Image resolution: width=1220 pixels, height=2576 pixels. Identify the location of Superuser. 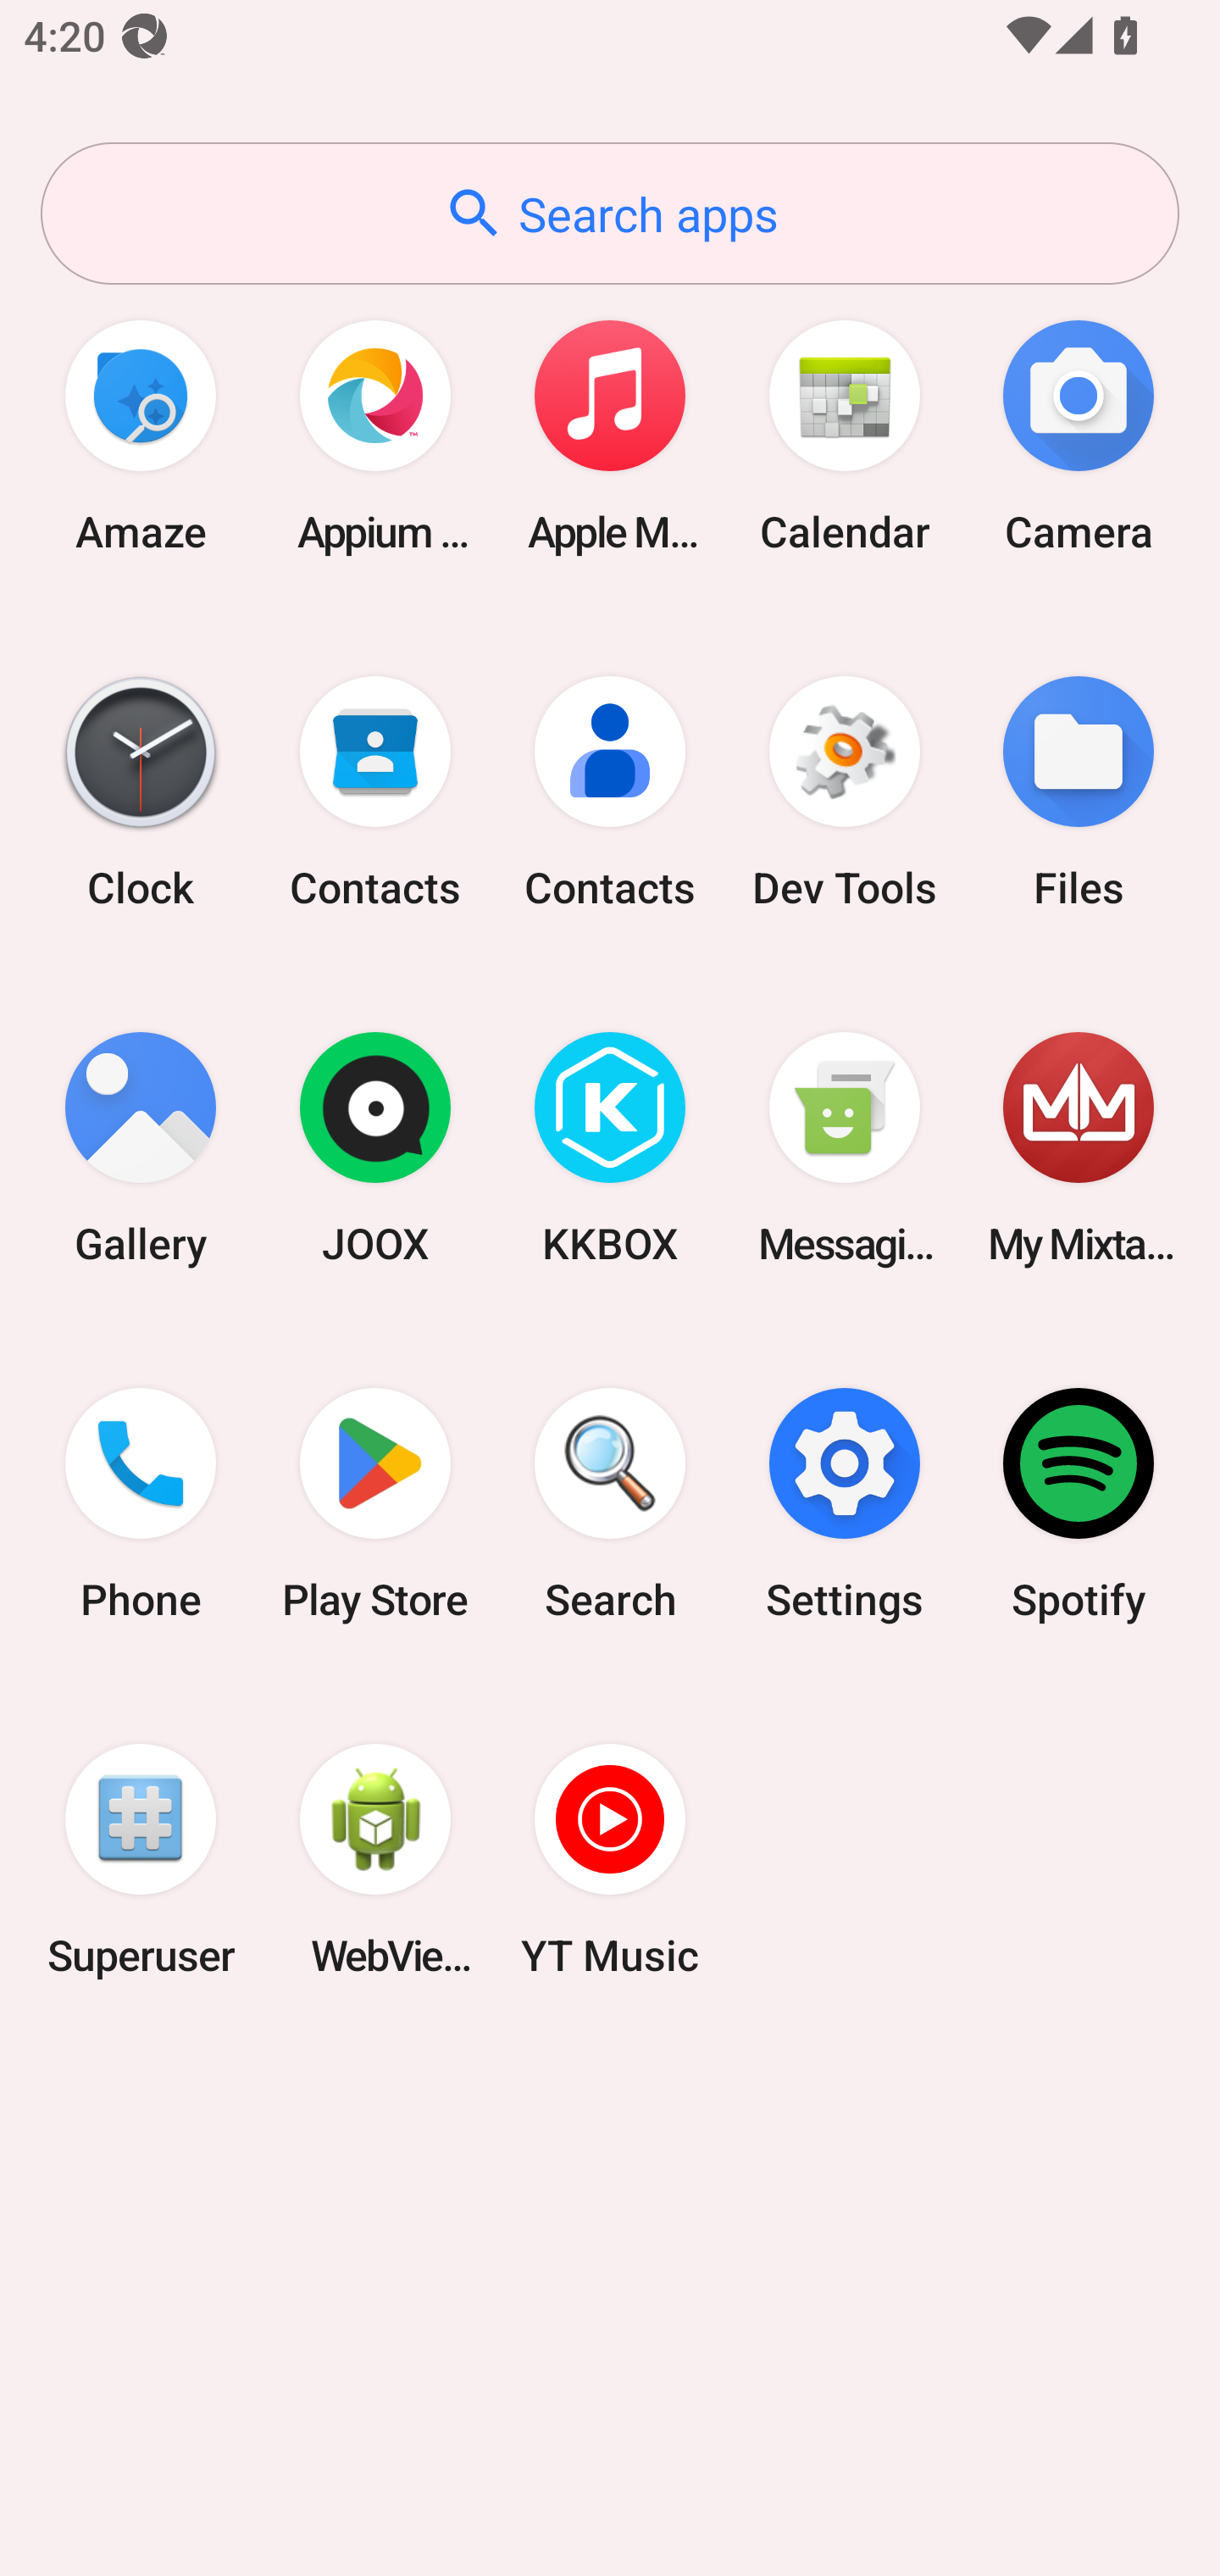
(141, 1859).